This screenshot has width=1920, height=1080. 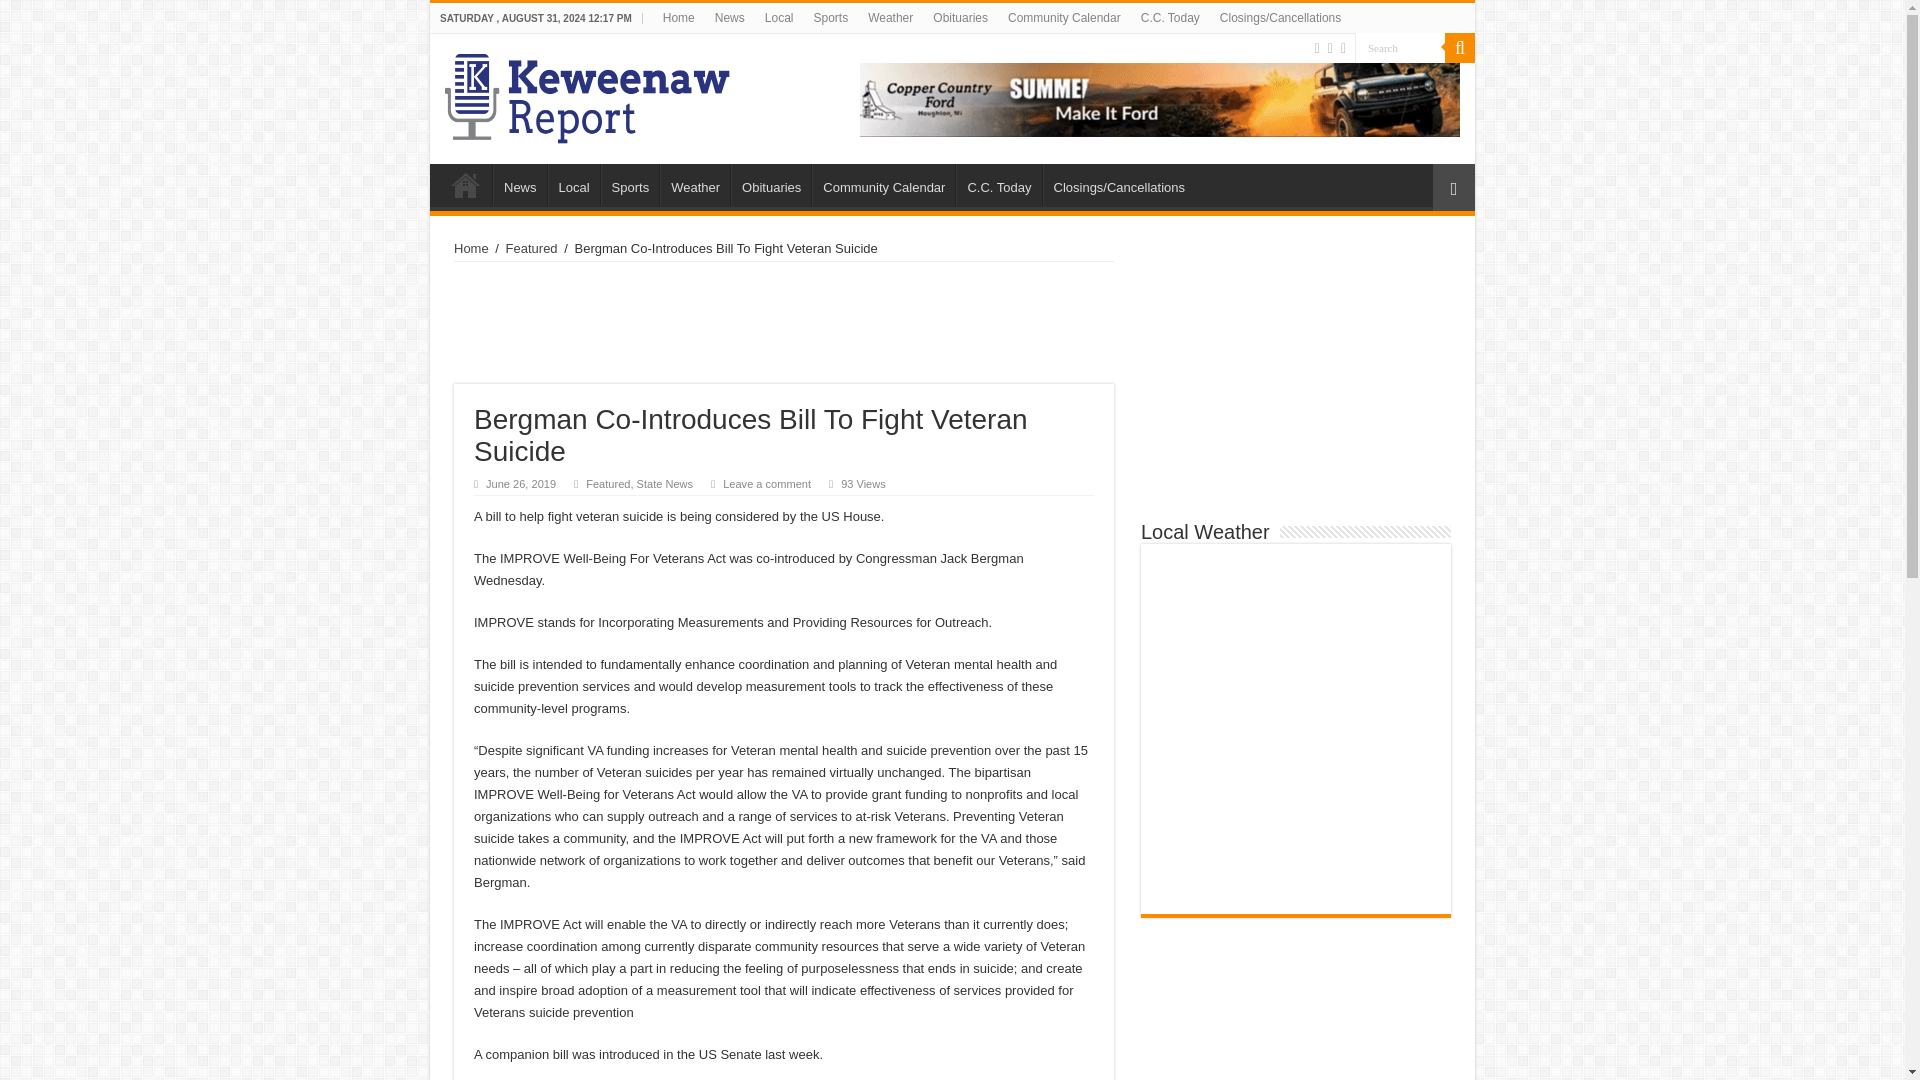 What do you see at coordinates (998, 185) in the screenshot?
I see `C.C. Today` at bounding box center [998, 185].